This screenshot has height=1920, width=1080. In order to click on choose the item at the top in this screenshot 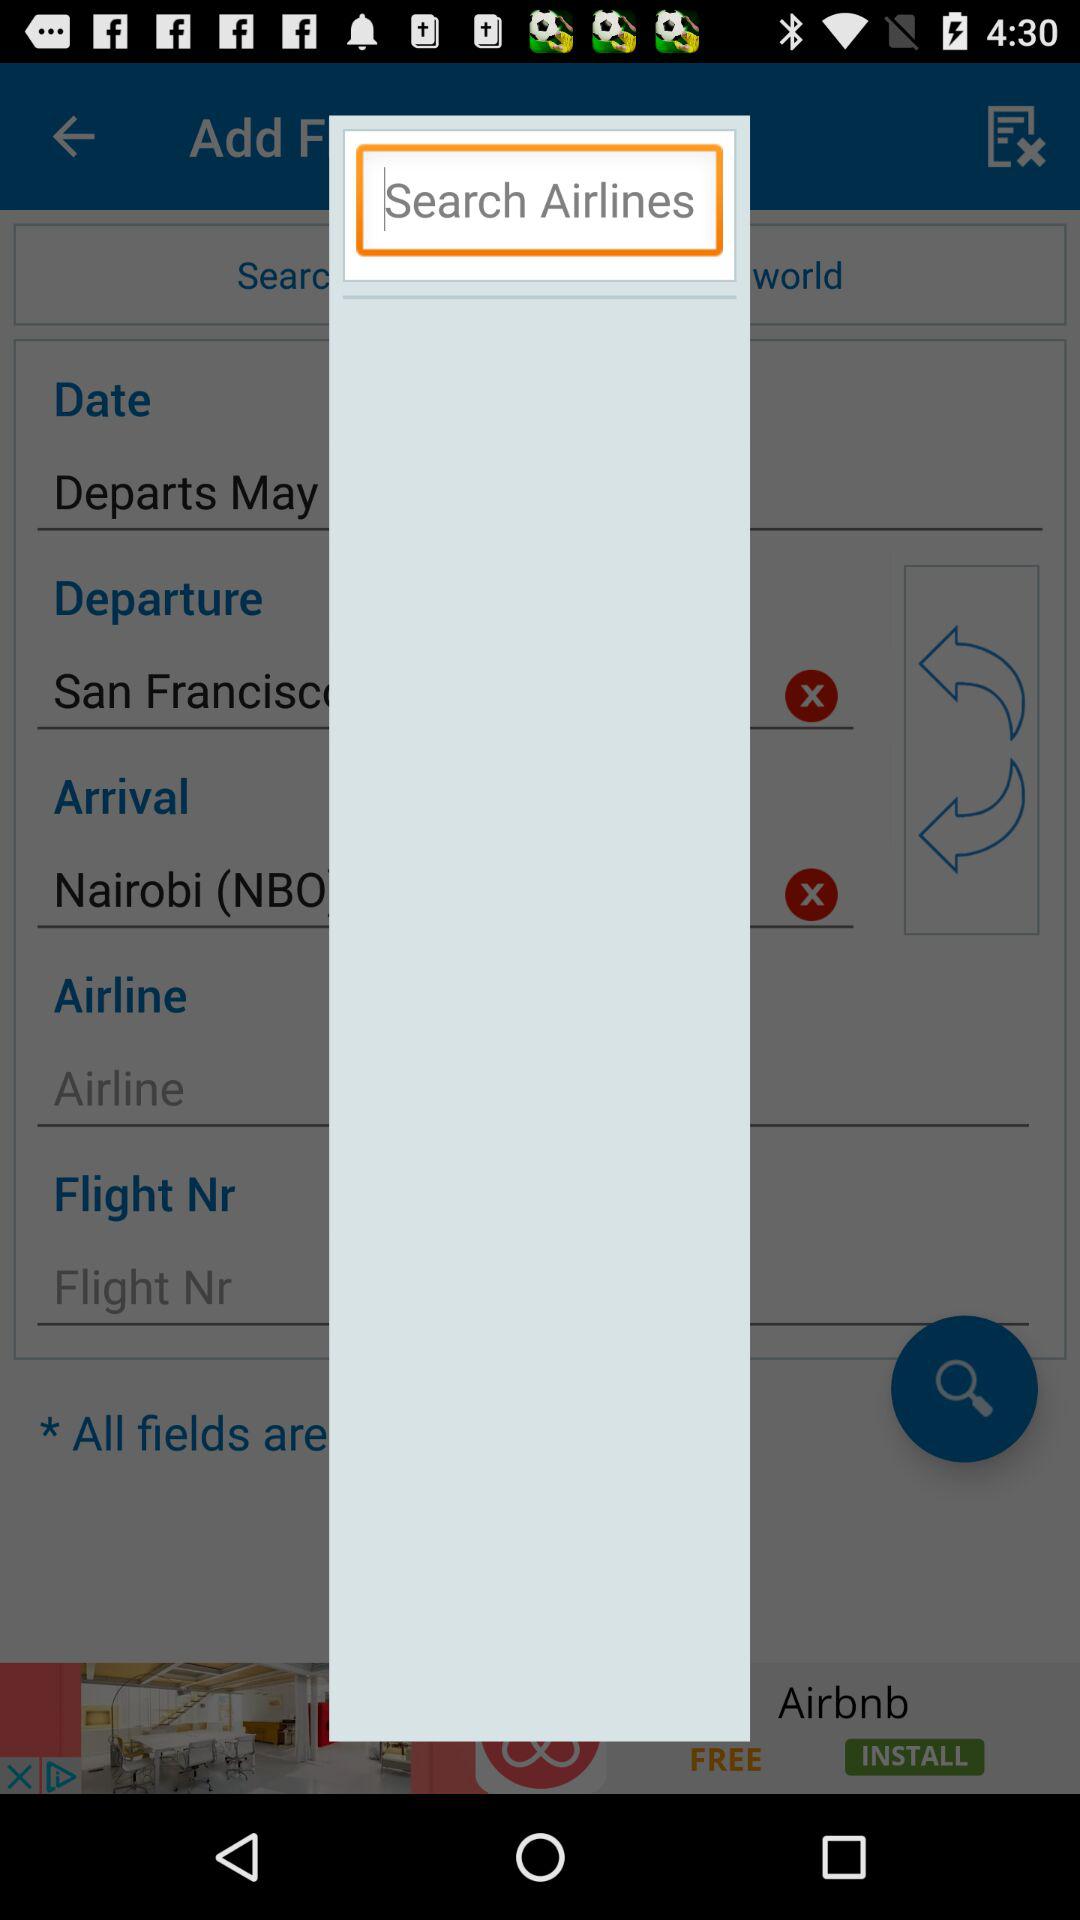, I will do `click(539, 205)`.